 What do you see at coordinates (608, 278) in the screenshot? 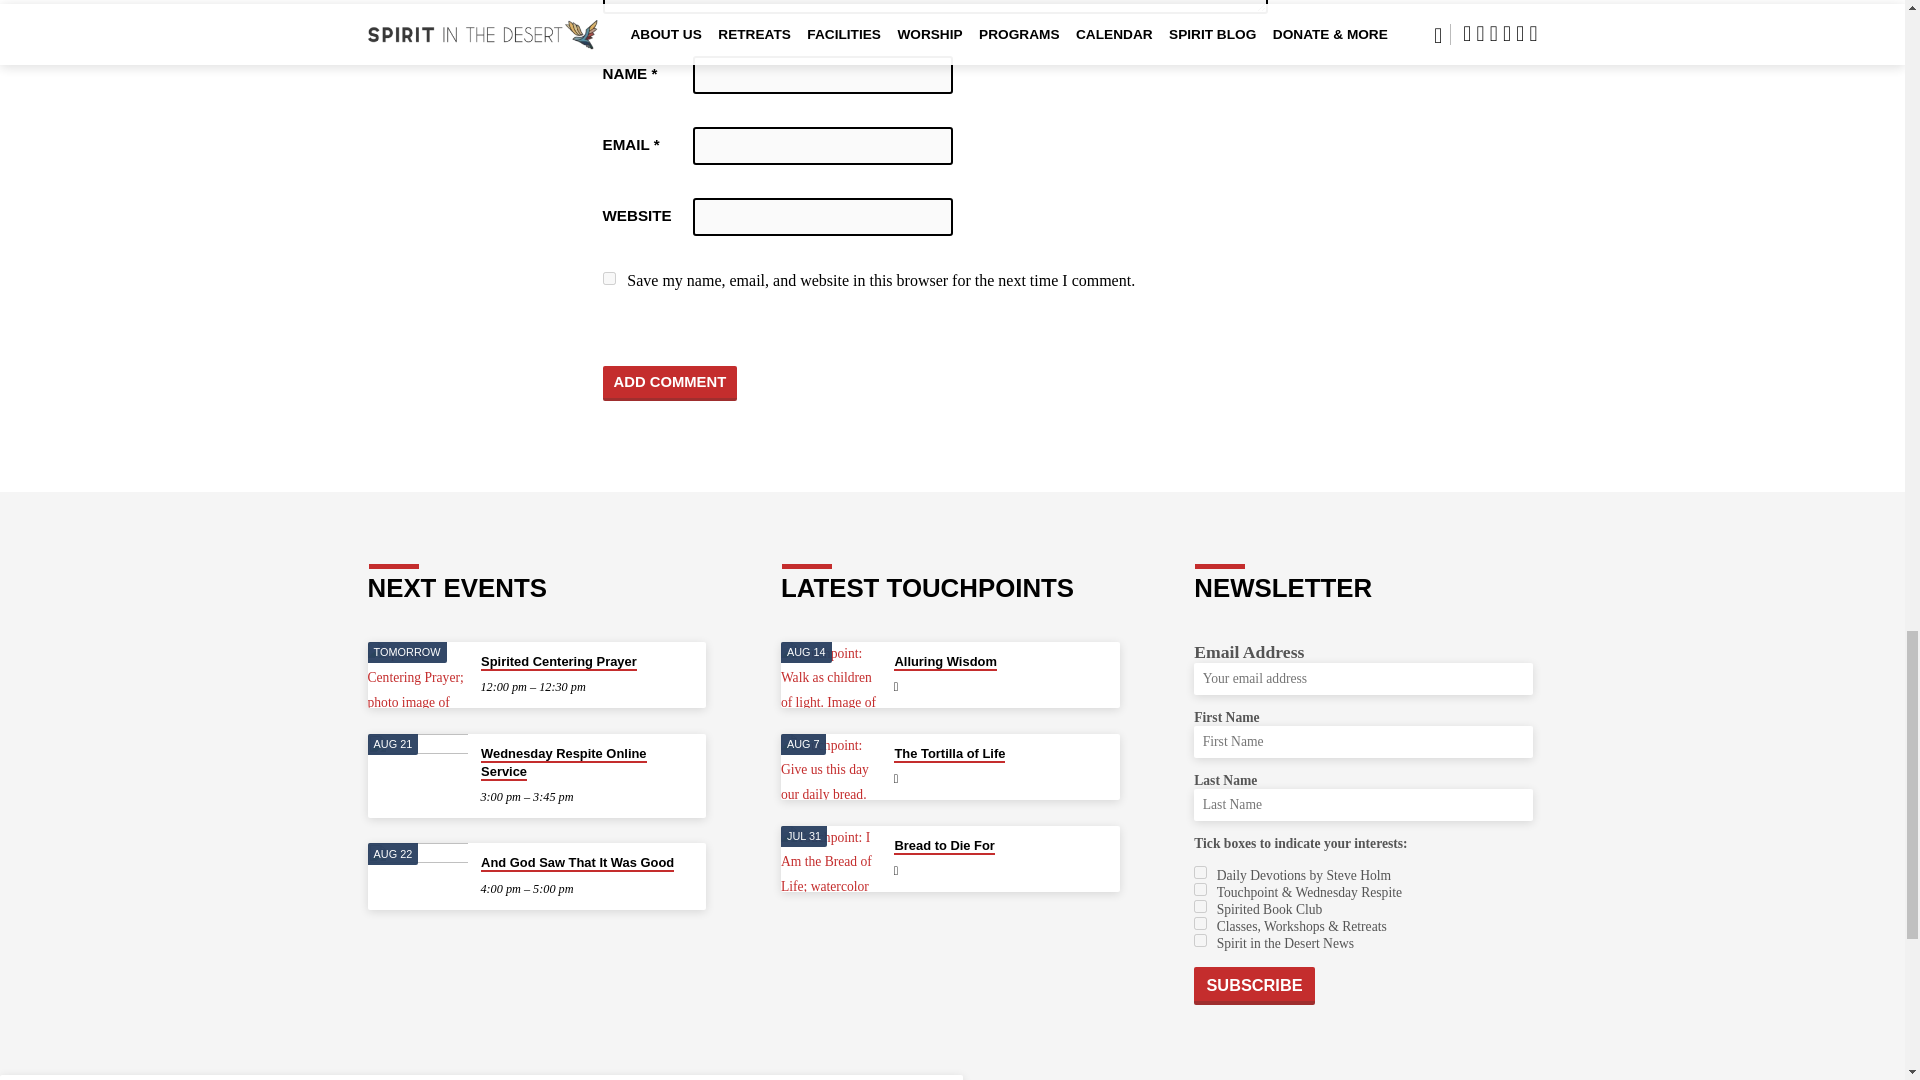
I see `yes` at bounding box center [608, 278].